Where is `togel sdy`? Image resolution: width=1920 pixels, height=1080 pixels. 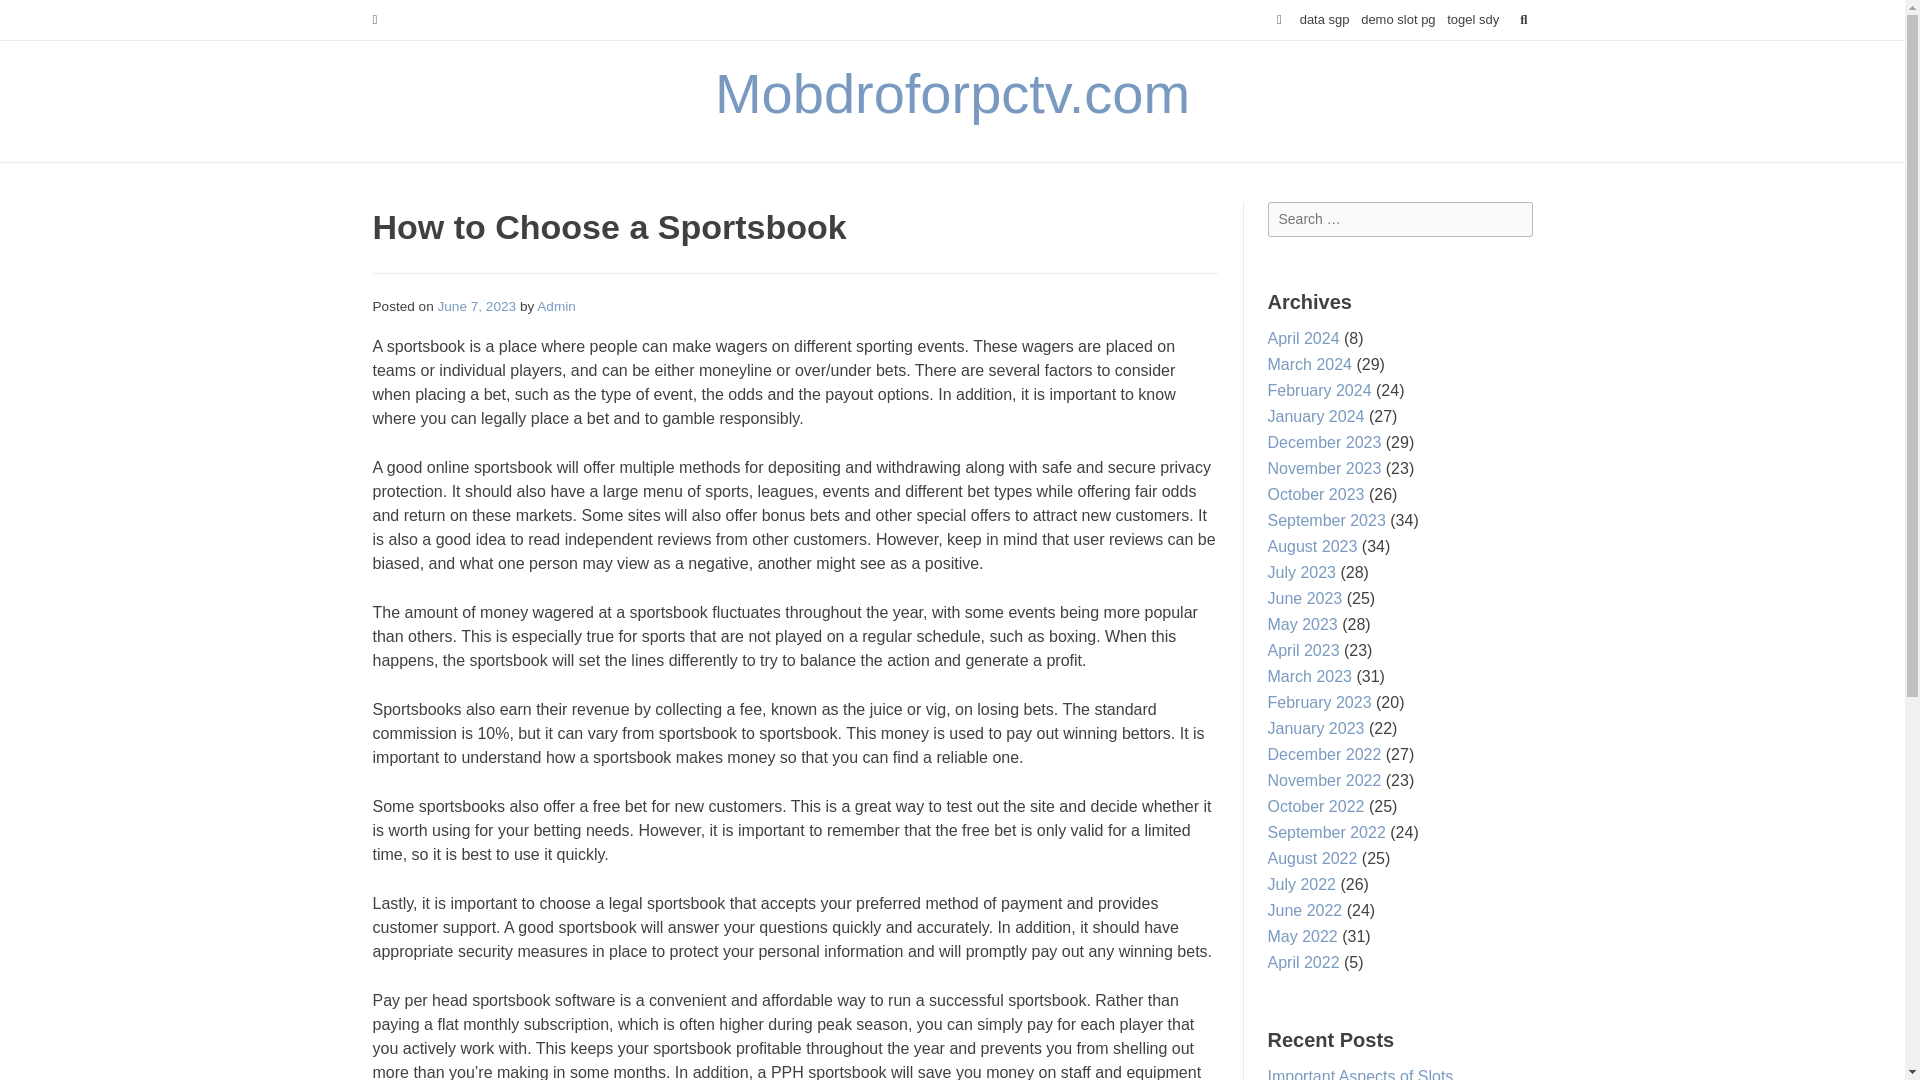
togel sdy is located at coordinates (1473, 20).